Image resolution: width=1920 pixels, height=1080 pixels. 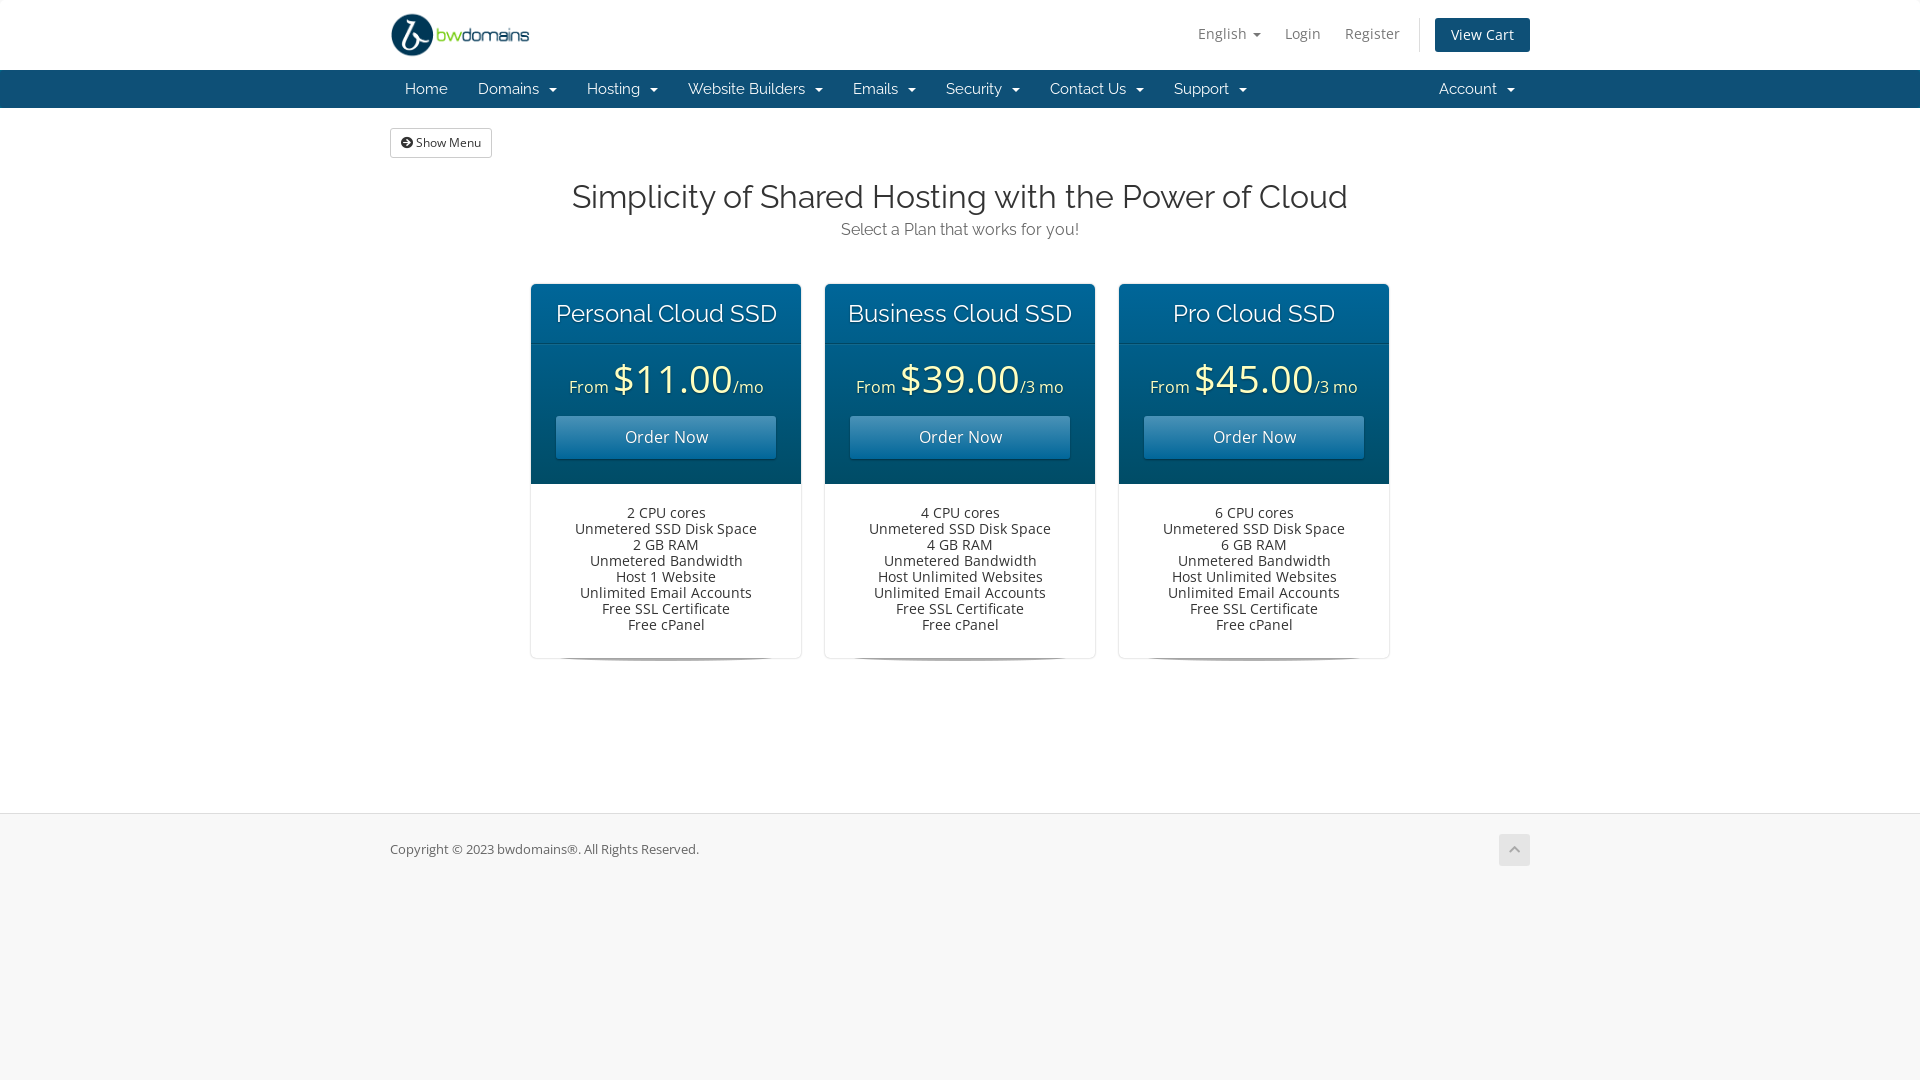 What do you see at coordinates (1482, 35) in the screenshot?
I see `View Cart` at bounding box center [1482, 35].